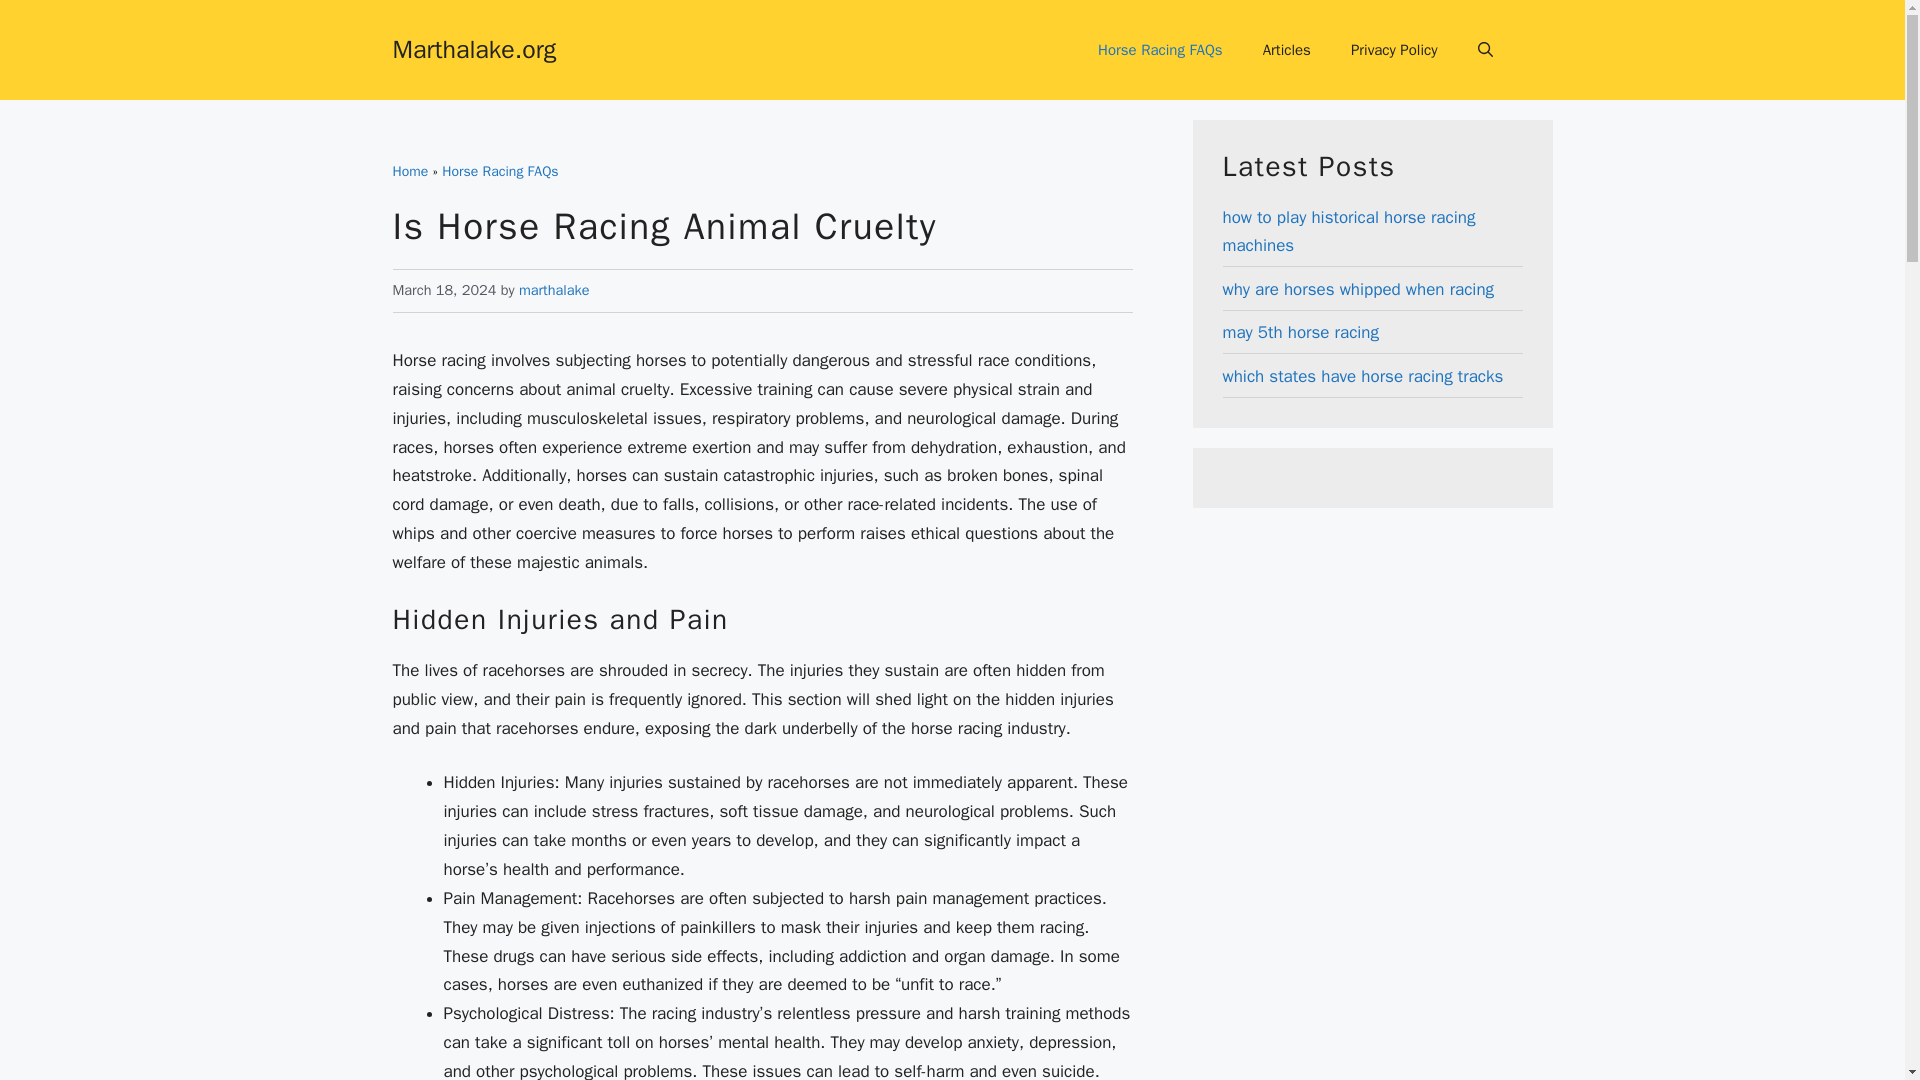  What do you see at coordinates (500, 172) in the screenshot?
I see `Horse Racing FAQs` at bounding box center [500, 172].